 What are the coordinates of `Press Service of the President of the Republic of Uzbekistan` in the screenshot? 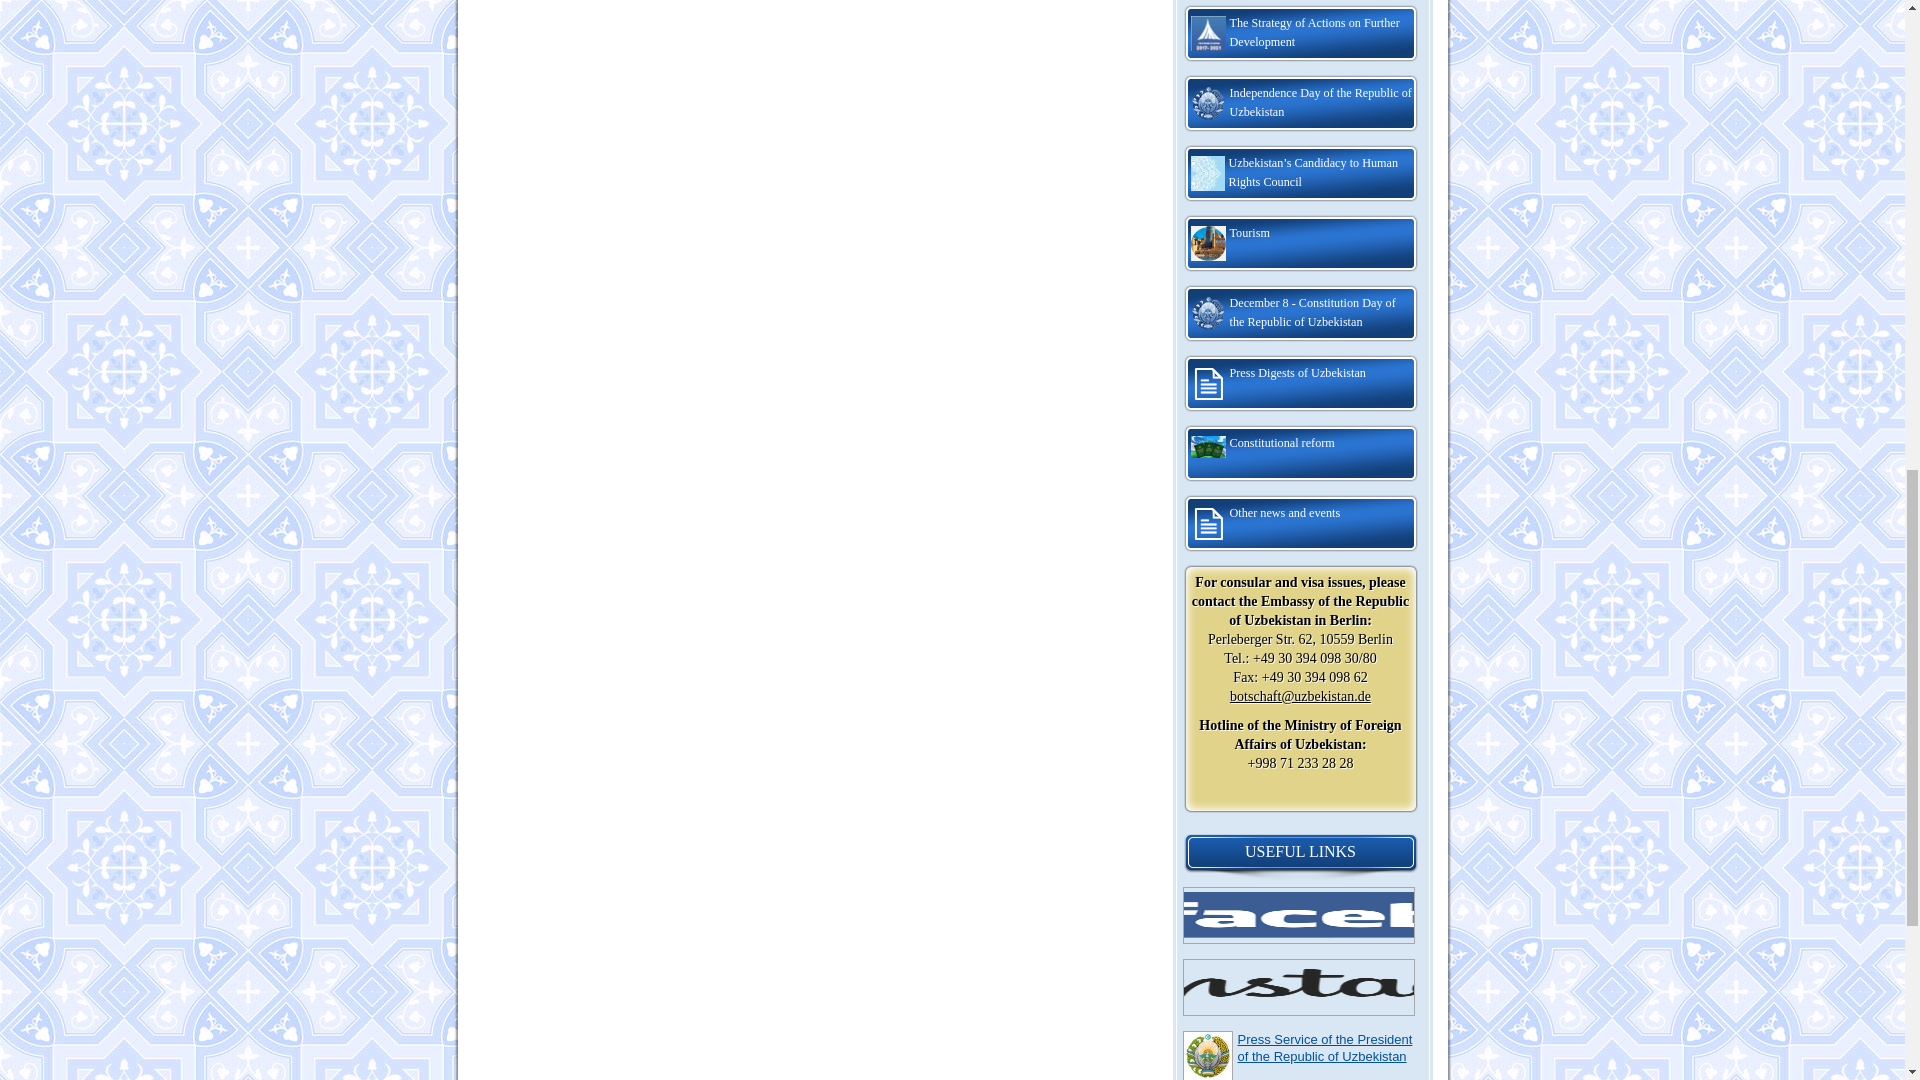 It's located at (1326, 1048).